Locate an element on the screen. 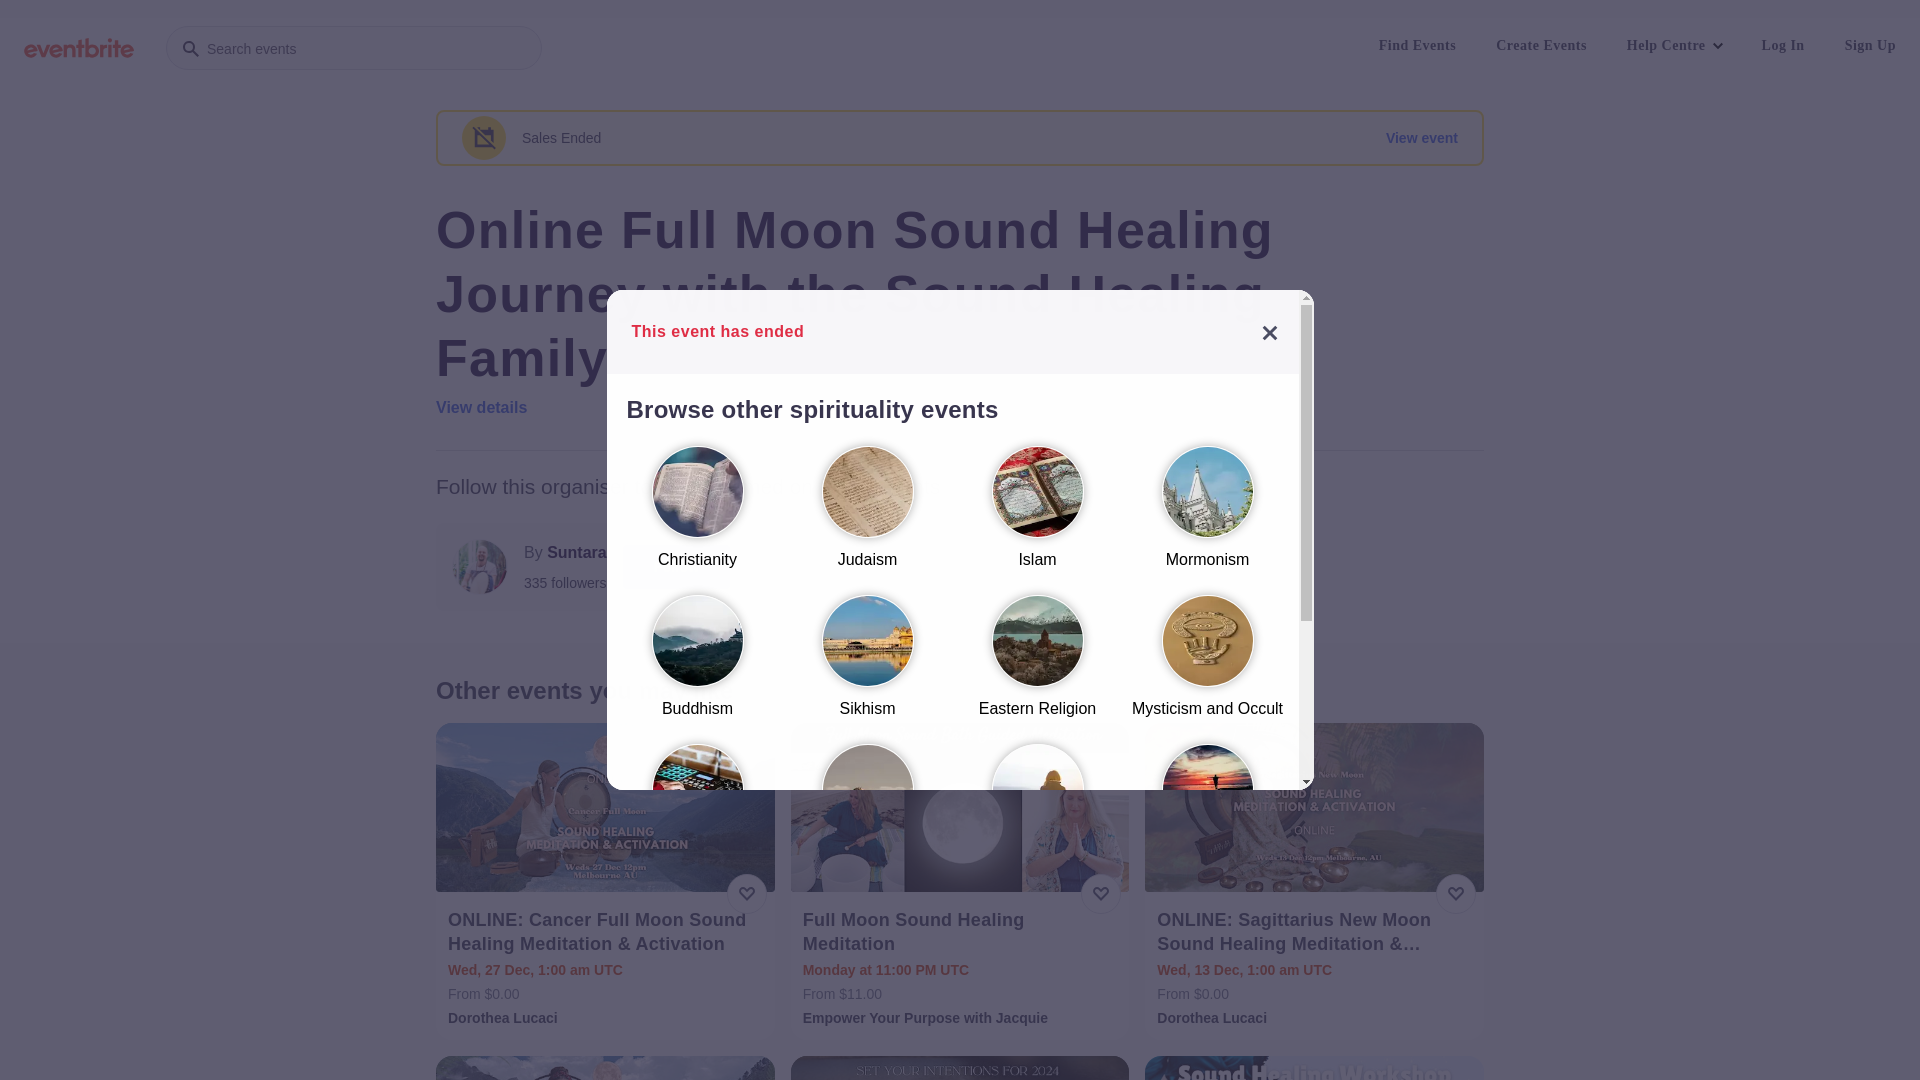 The image size is (1920, 1080). Eastern Religion is located at coordinates (1037, 666).